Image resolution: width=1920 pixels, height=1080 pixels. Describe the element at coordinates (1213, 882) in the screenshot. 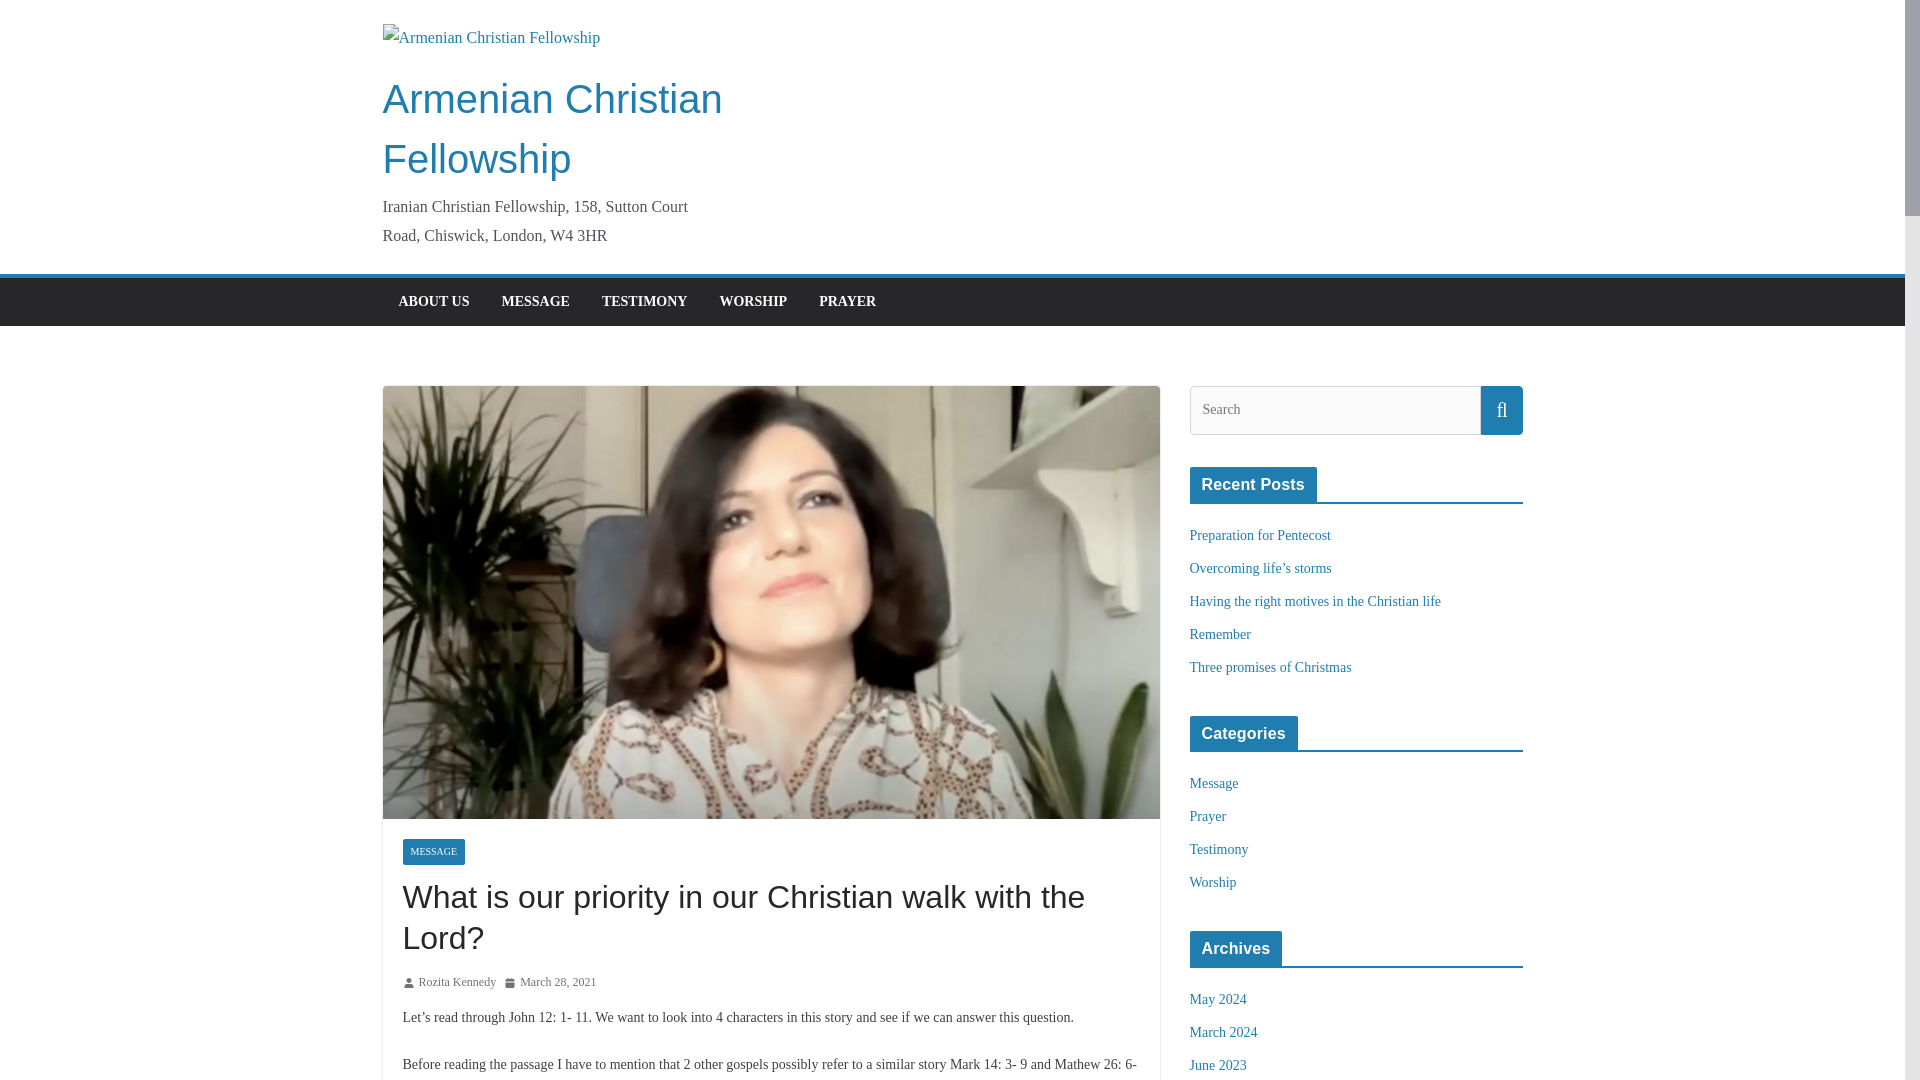

I see `Worship` at that location.